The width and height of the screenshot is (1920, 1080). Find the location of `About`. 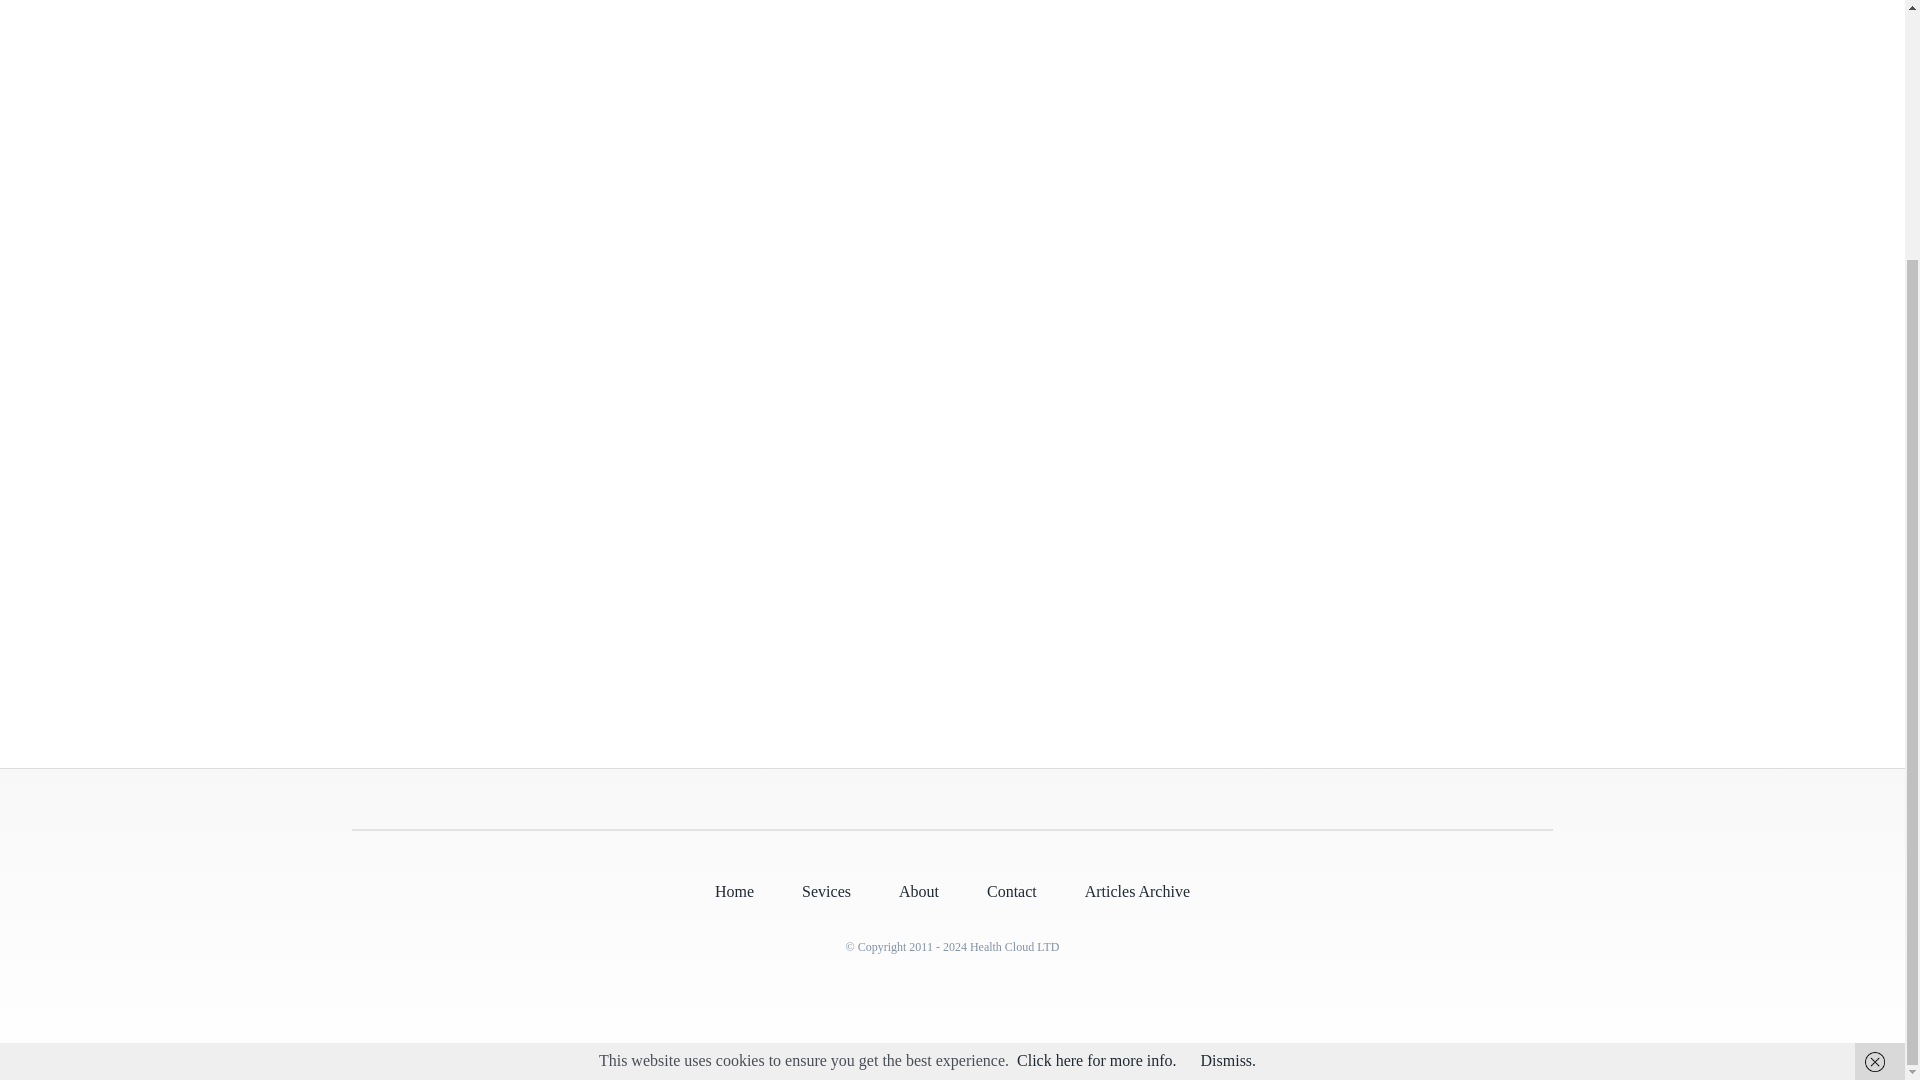

About is located at coordinates (918, 892).